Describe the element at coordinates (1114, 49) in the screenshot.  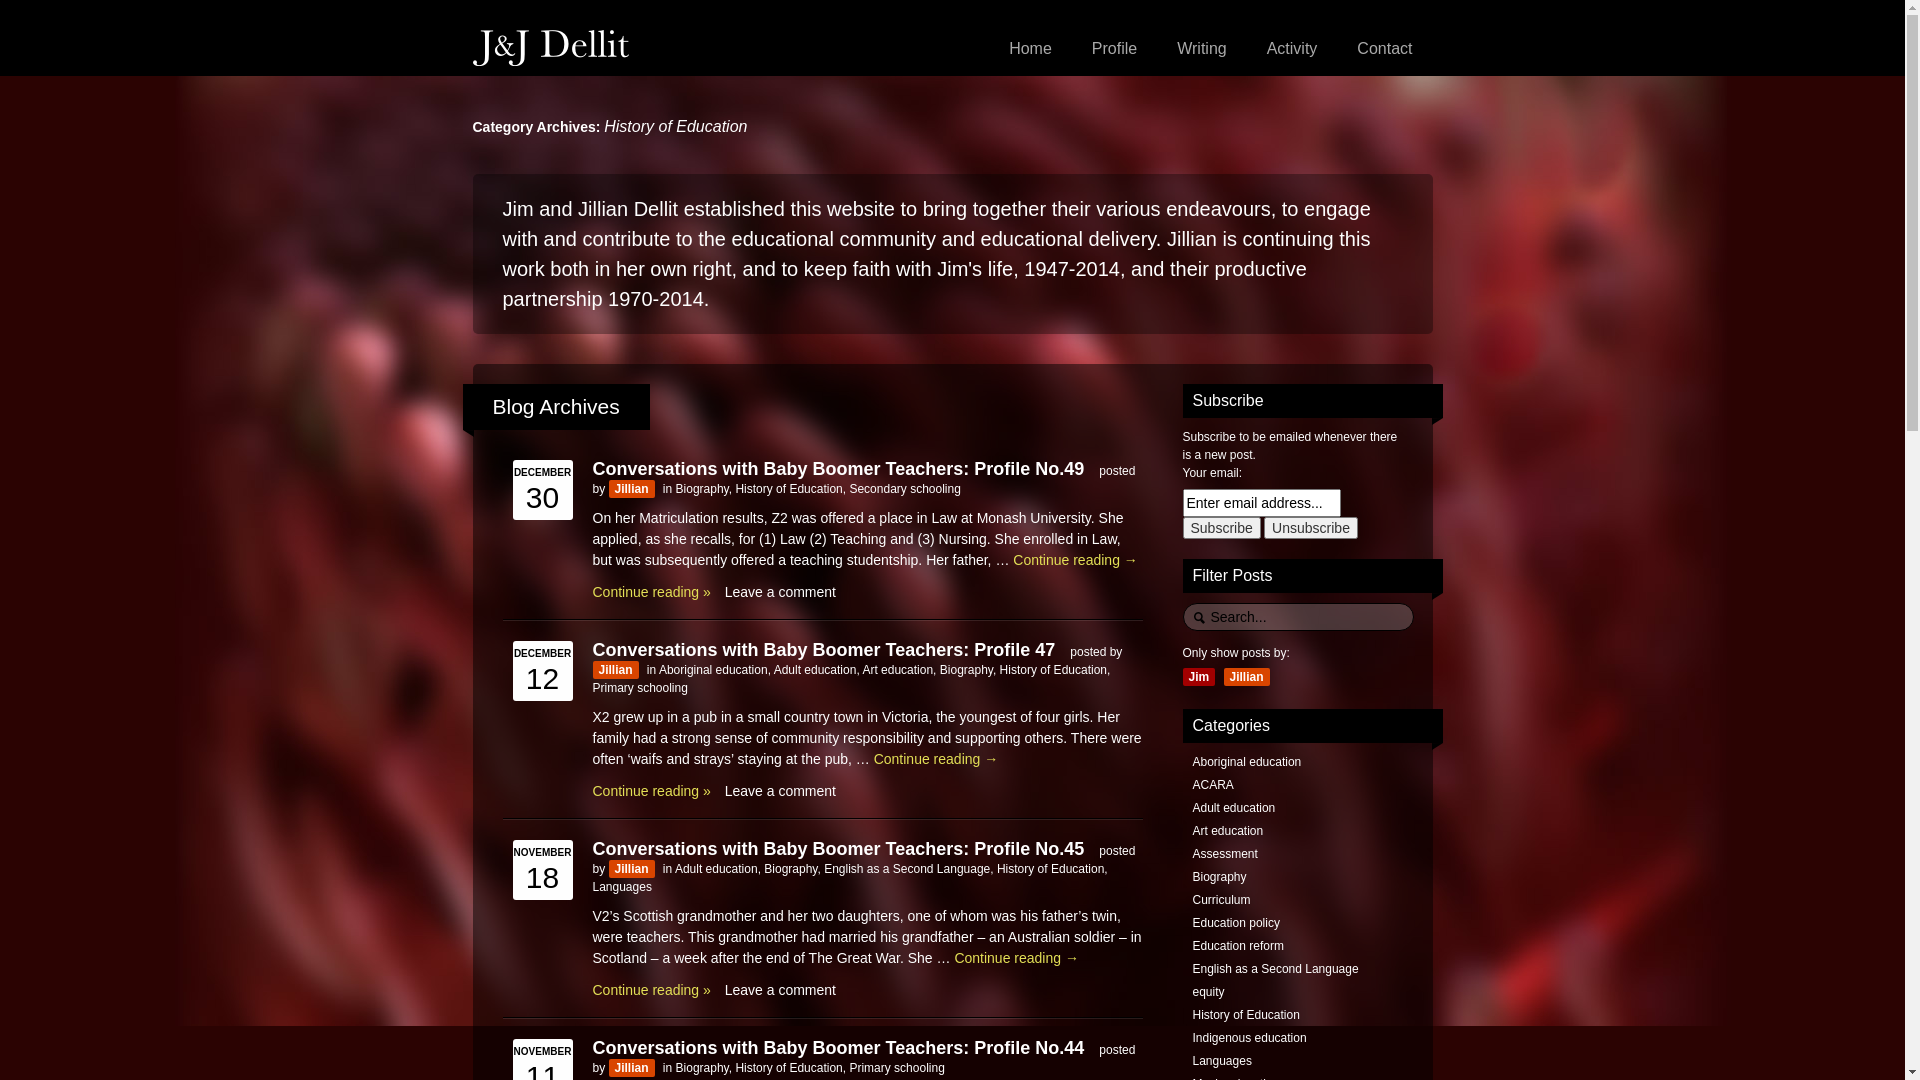
I see `Profile` at that location.